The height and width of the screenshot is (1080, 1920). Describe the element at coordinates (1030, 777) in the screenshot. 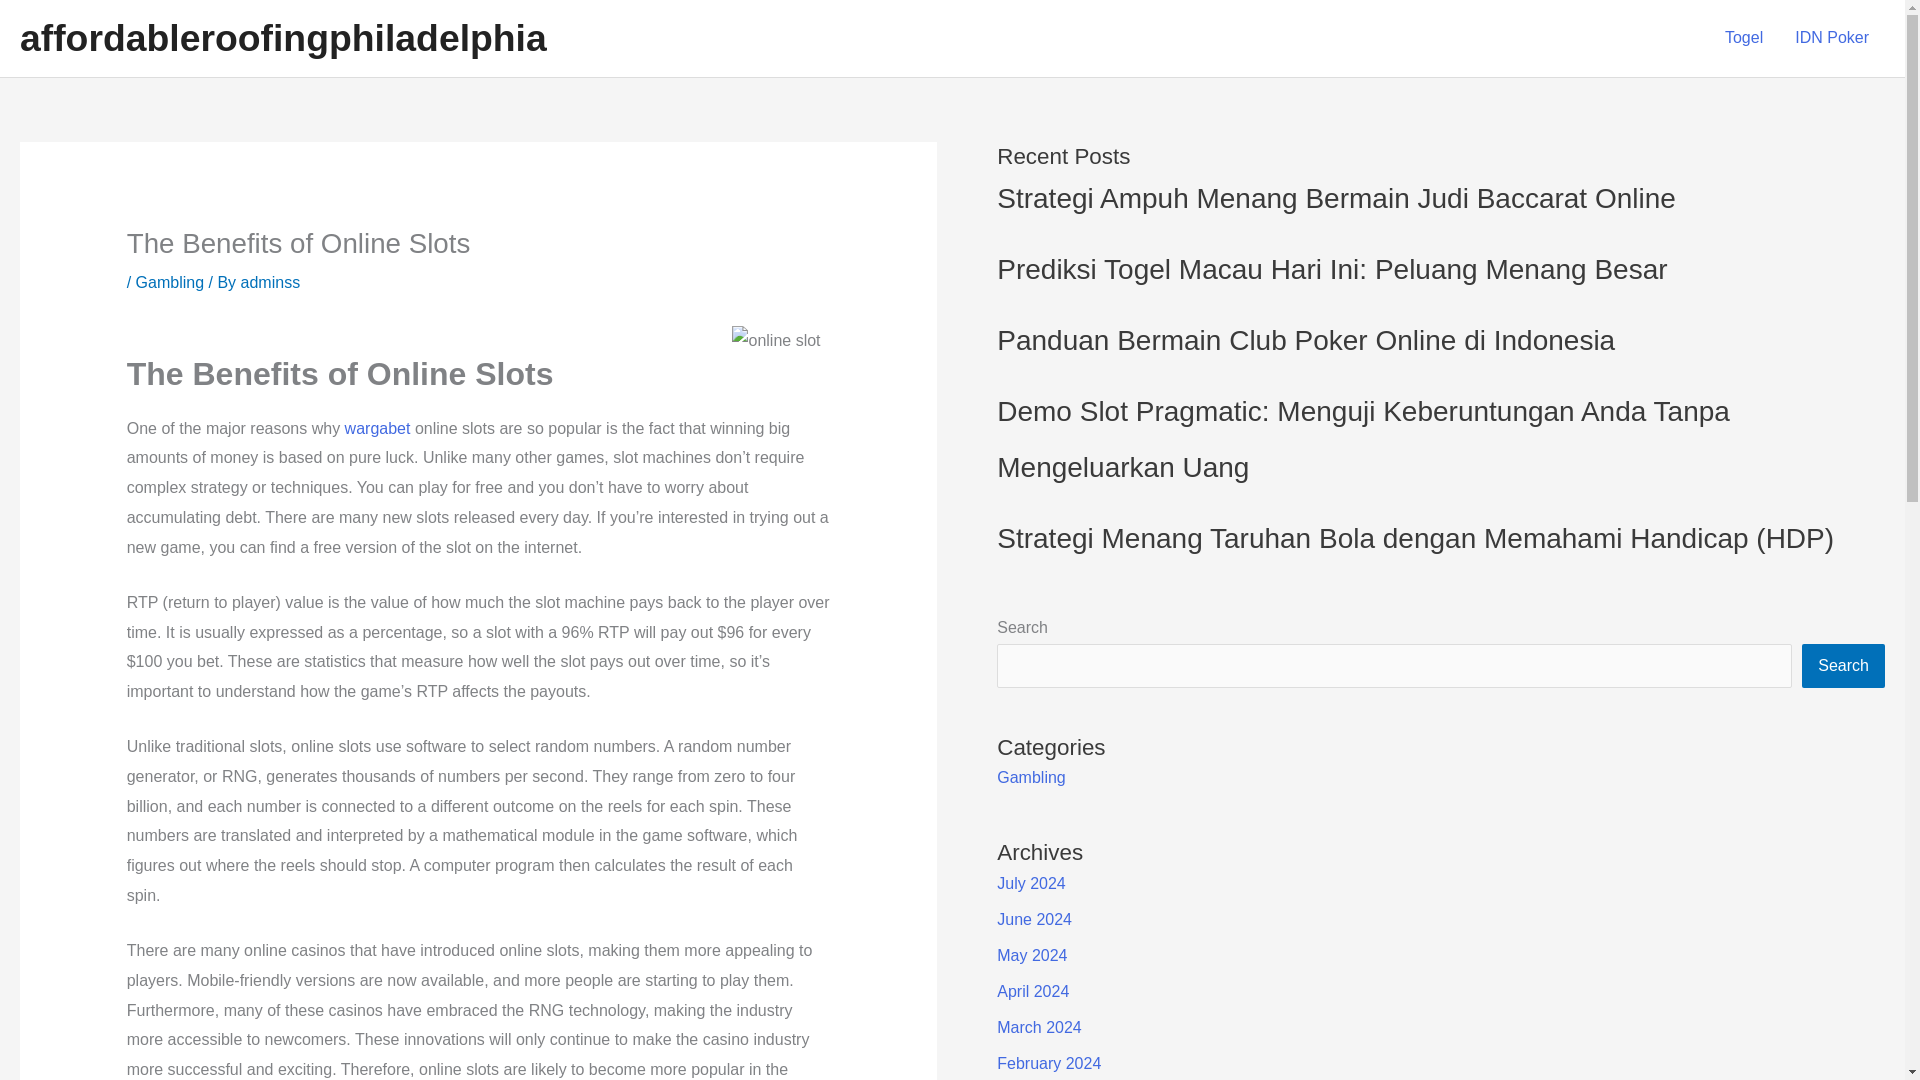

I see `Gambling` at that location.